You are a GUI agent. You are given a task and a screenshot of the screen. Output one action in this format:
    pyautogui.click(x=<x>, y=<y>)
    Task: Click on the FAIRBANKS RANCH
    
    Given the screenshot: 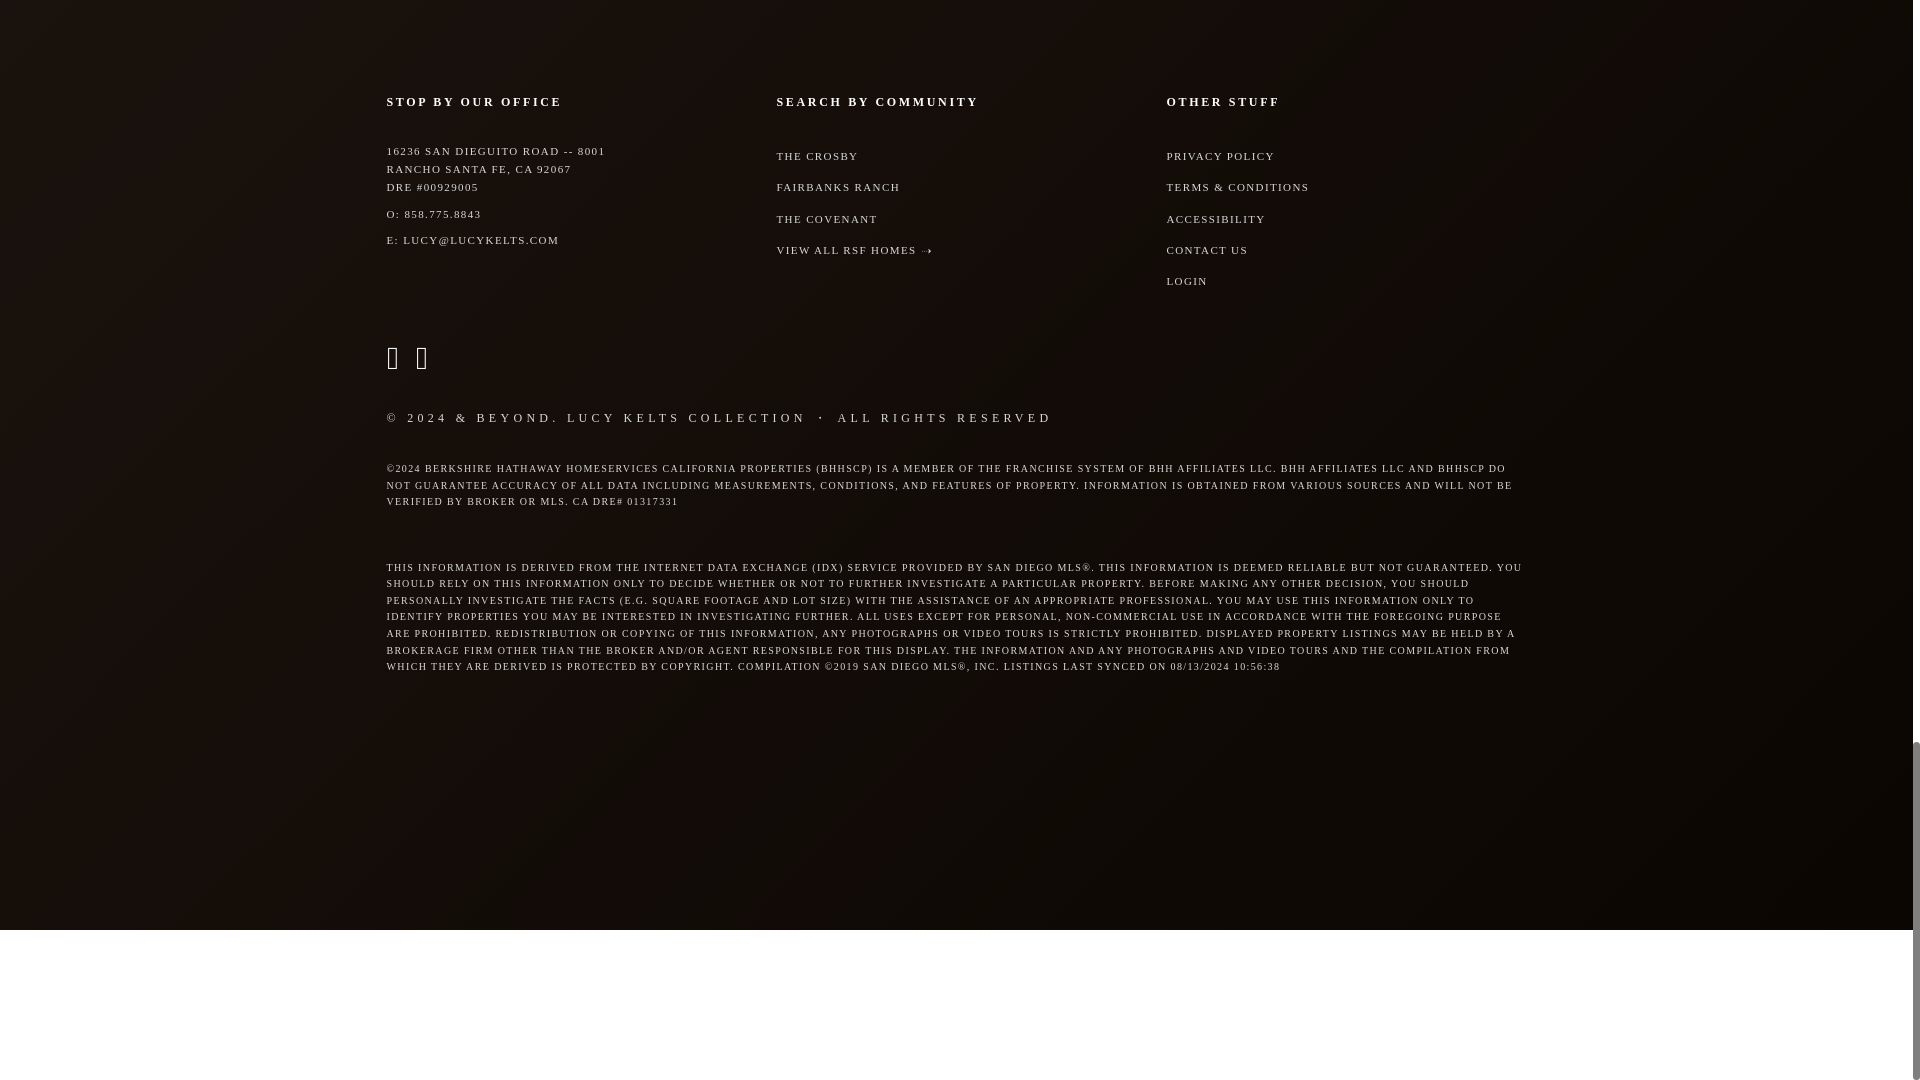 What is the action you would take?
    pyautogui.click(x=838, y=187)
    